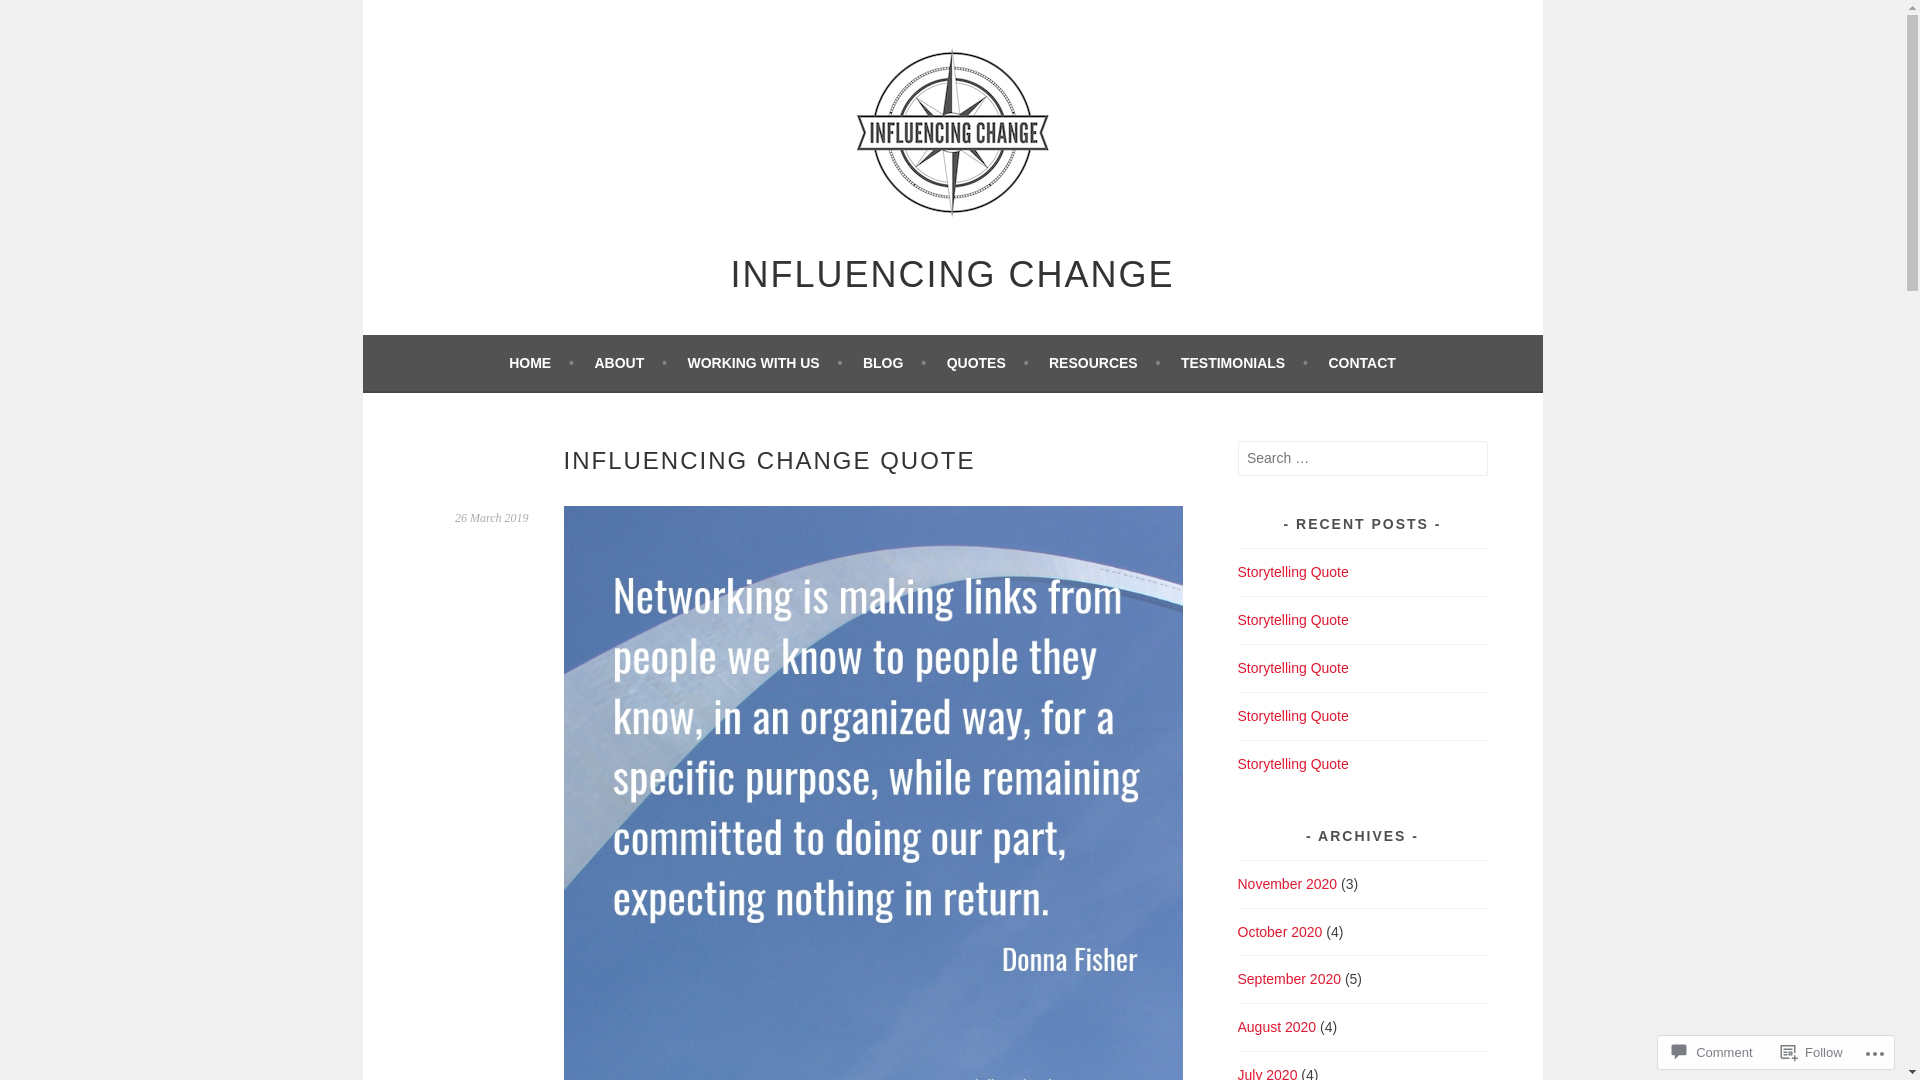  What do you see at coordinates (764, 363) in the screenshot?
I see `WORKING WITH US` at bounding box center [764, 363].